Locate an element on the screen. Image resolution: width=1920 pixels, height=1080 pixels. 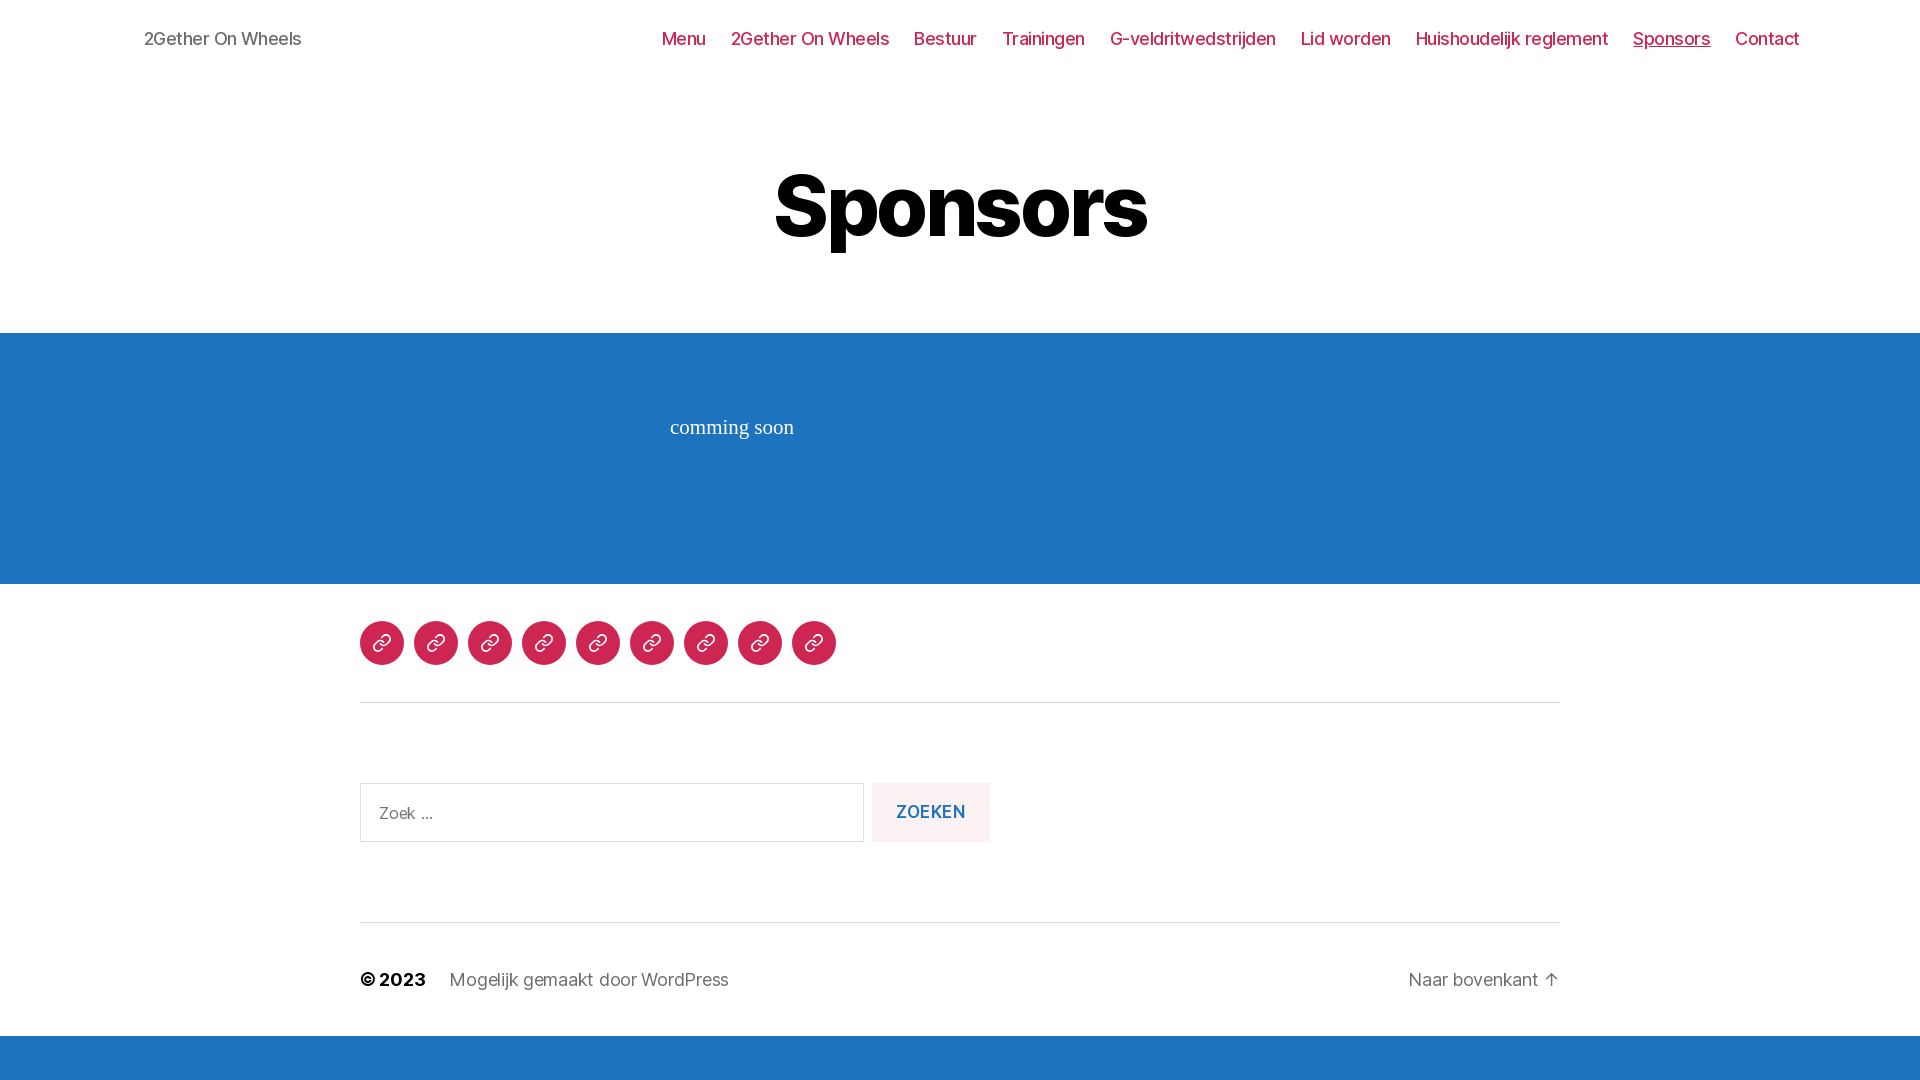
Trainingen is located at coordinates (544, 643).